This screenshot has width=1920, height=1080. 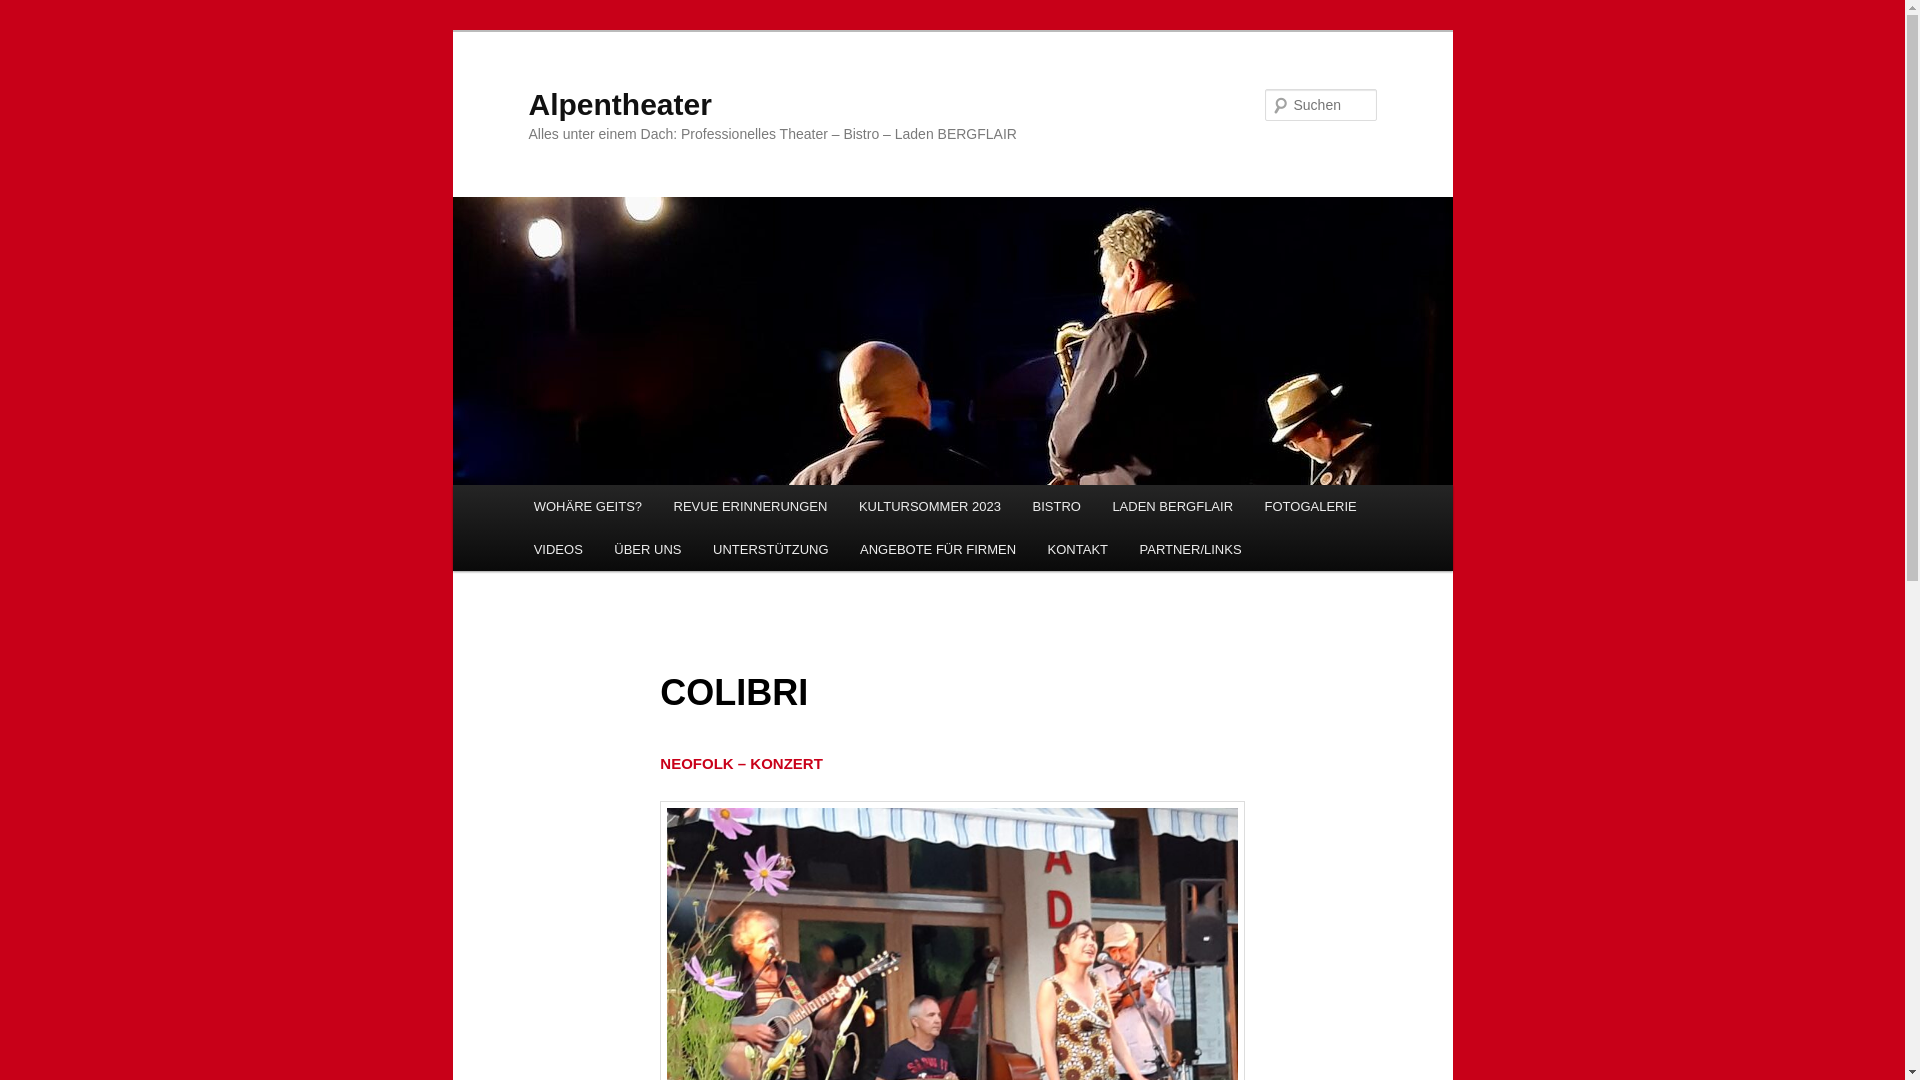 What do you see at coordinates (1173, 506) in the screenshot?
I see `LADEN BERGFLAIR` at bounding box center [1173, 506].